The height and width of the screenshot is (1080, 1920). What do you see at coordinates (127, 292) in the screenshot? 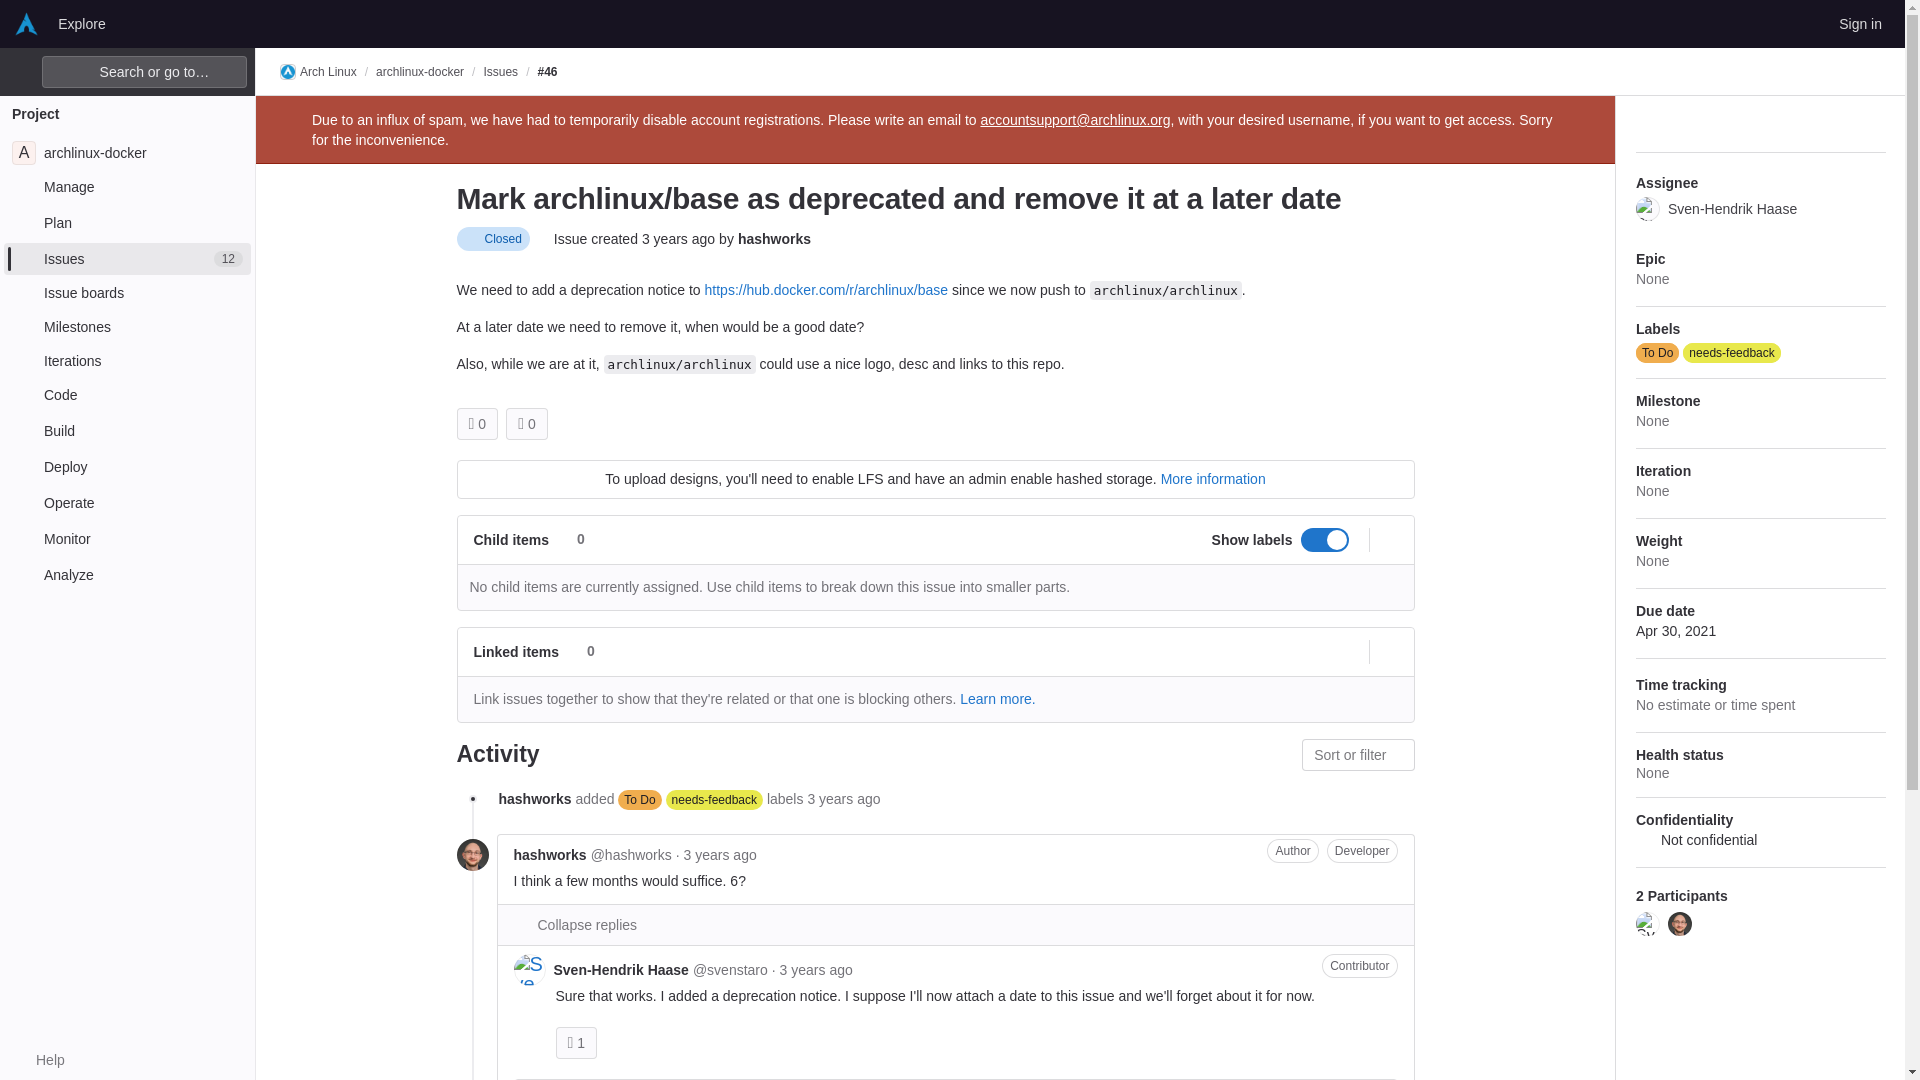
I see `Issue boards` at bounding box center [127, 292].